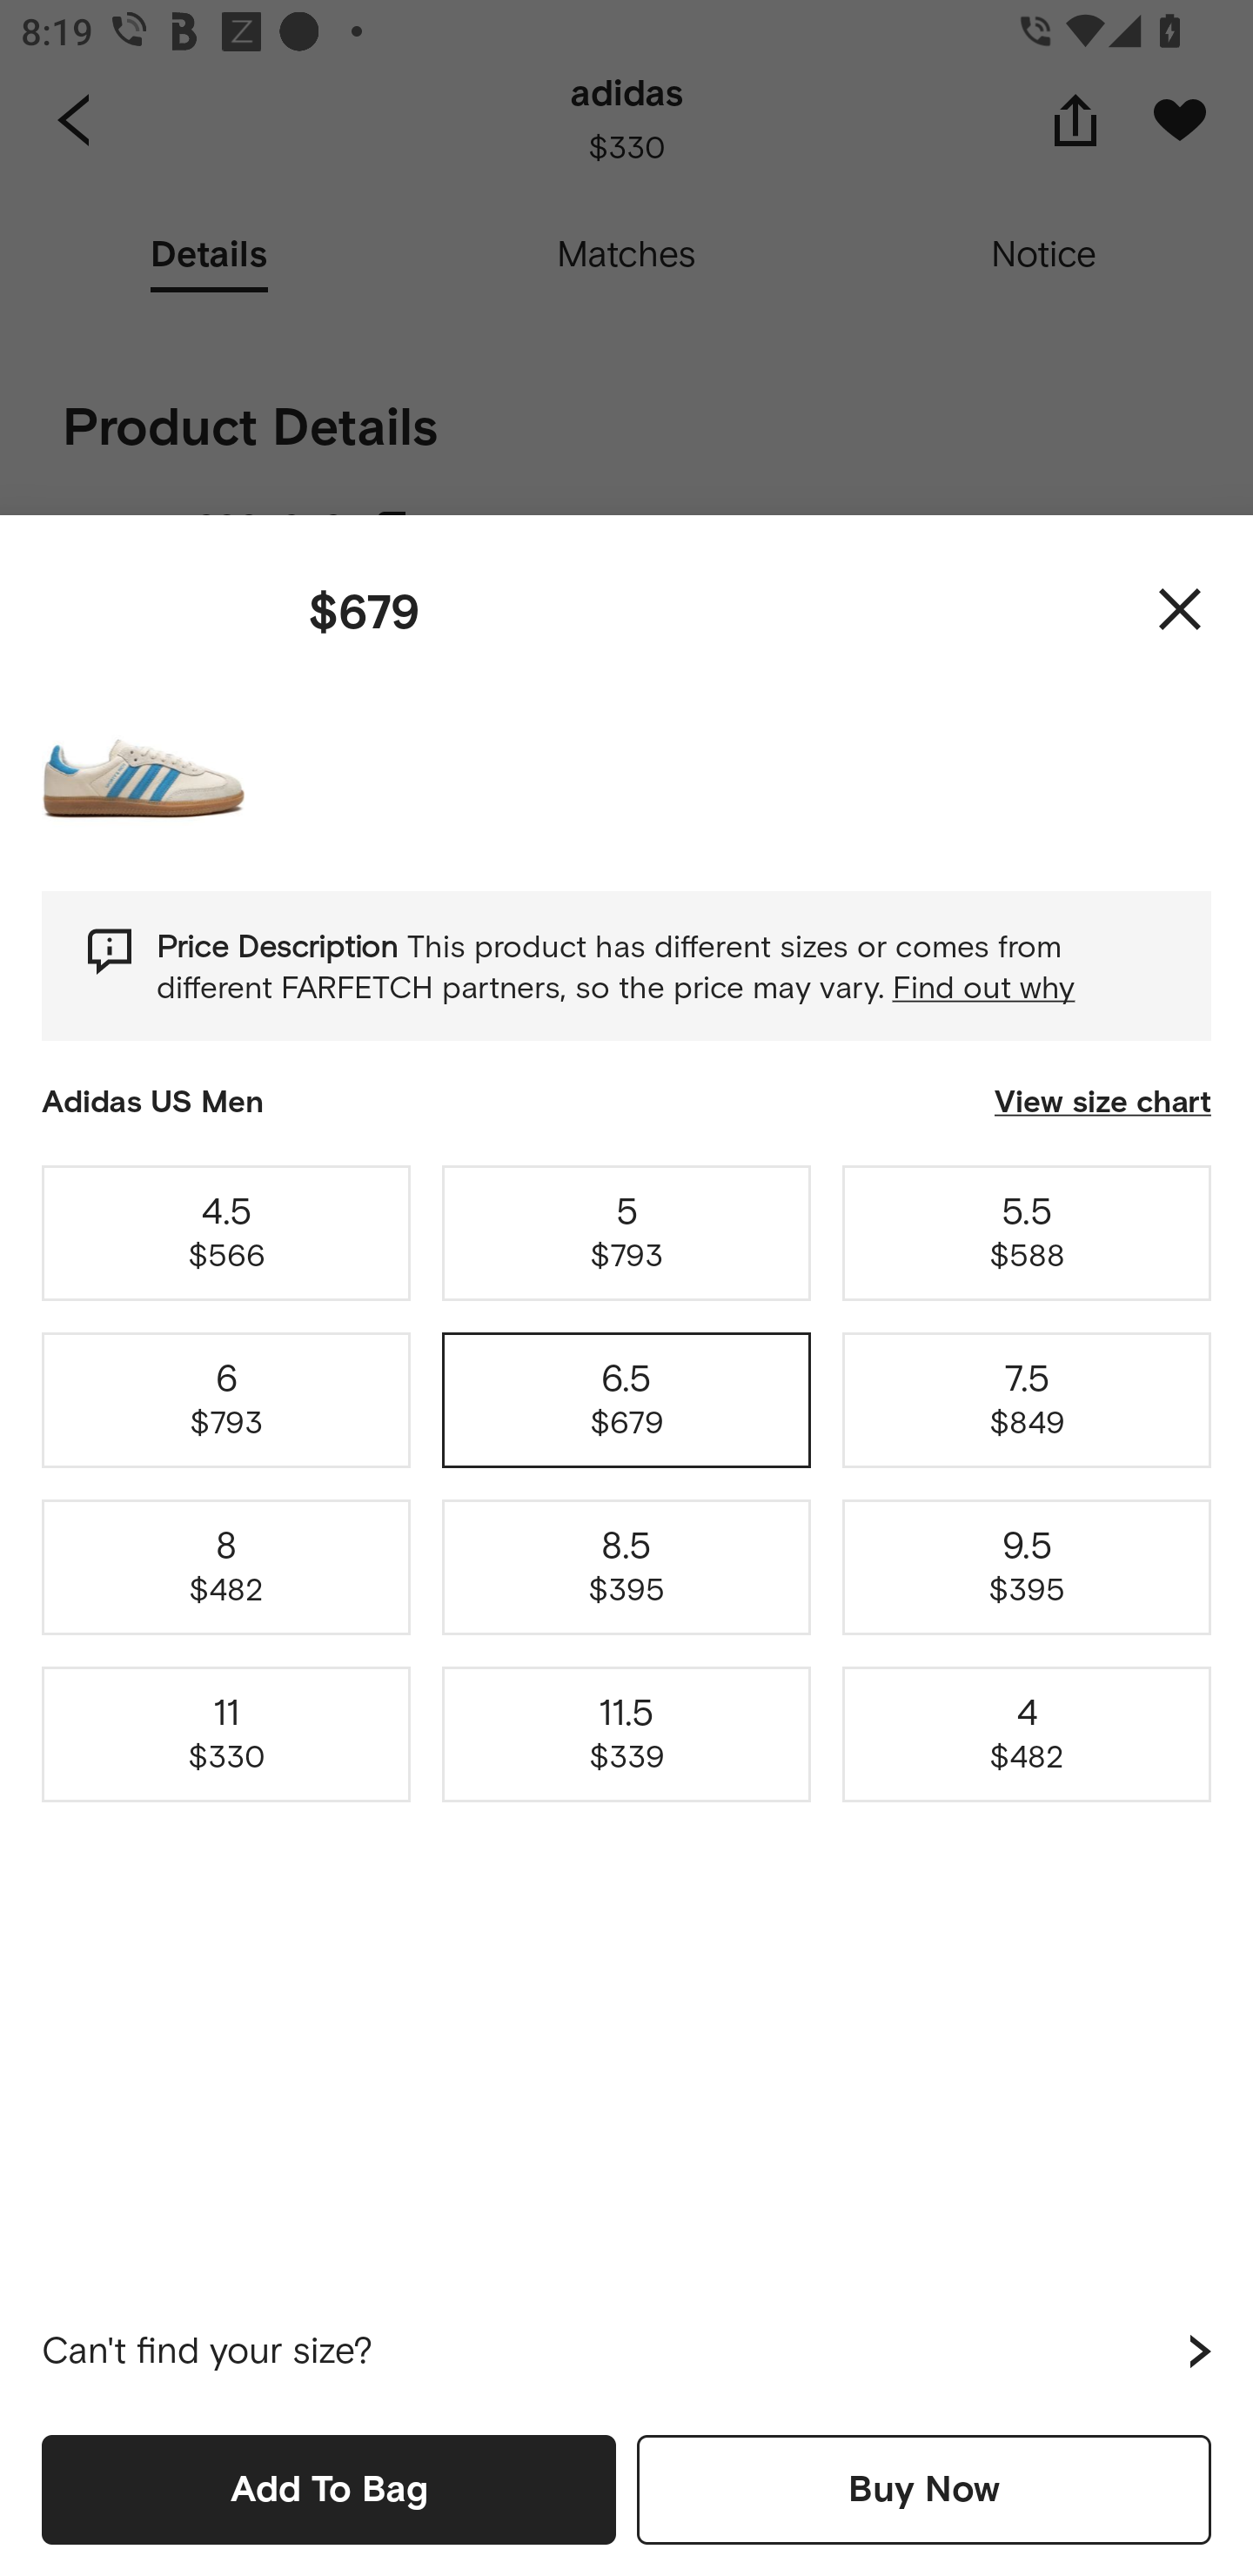  Describe the element at coordinates (1027, 1735) in the screenshot. I see `4 $482` at that location.